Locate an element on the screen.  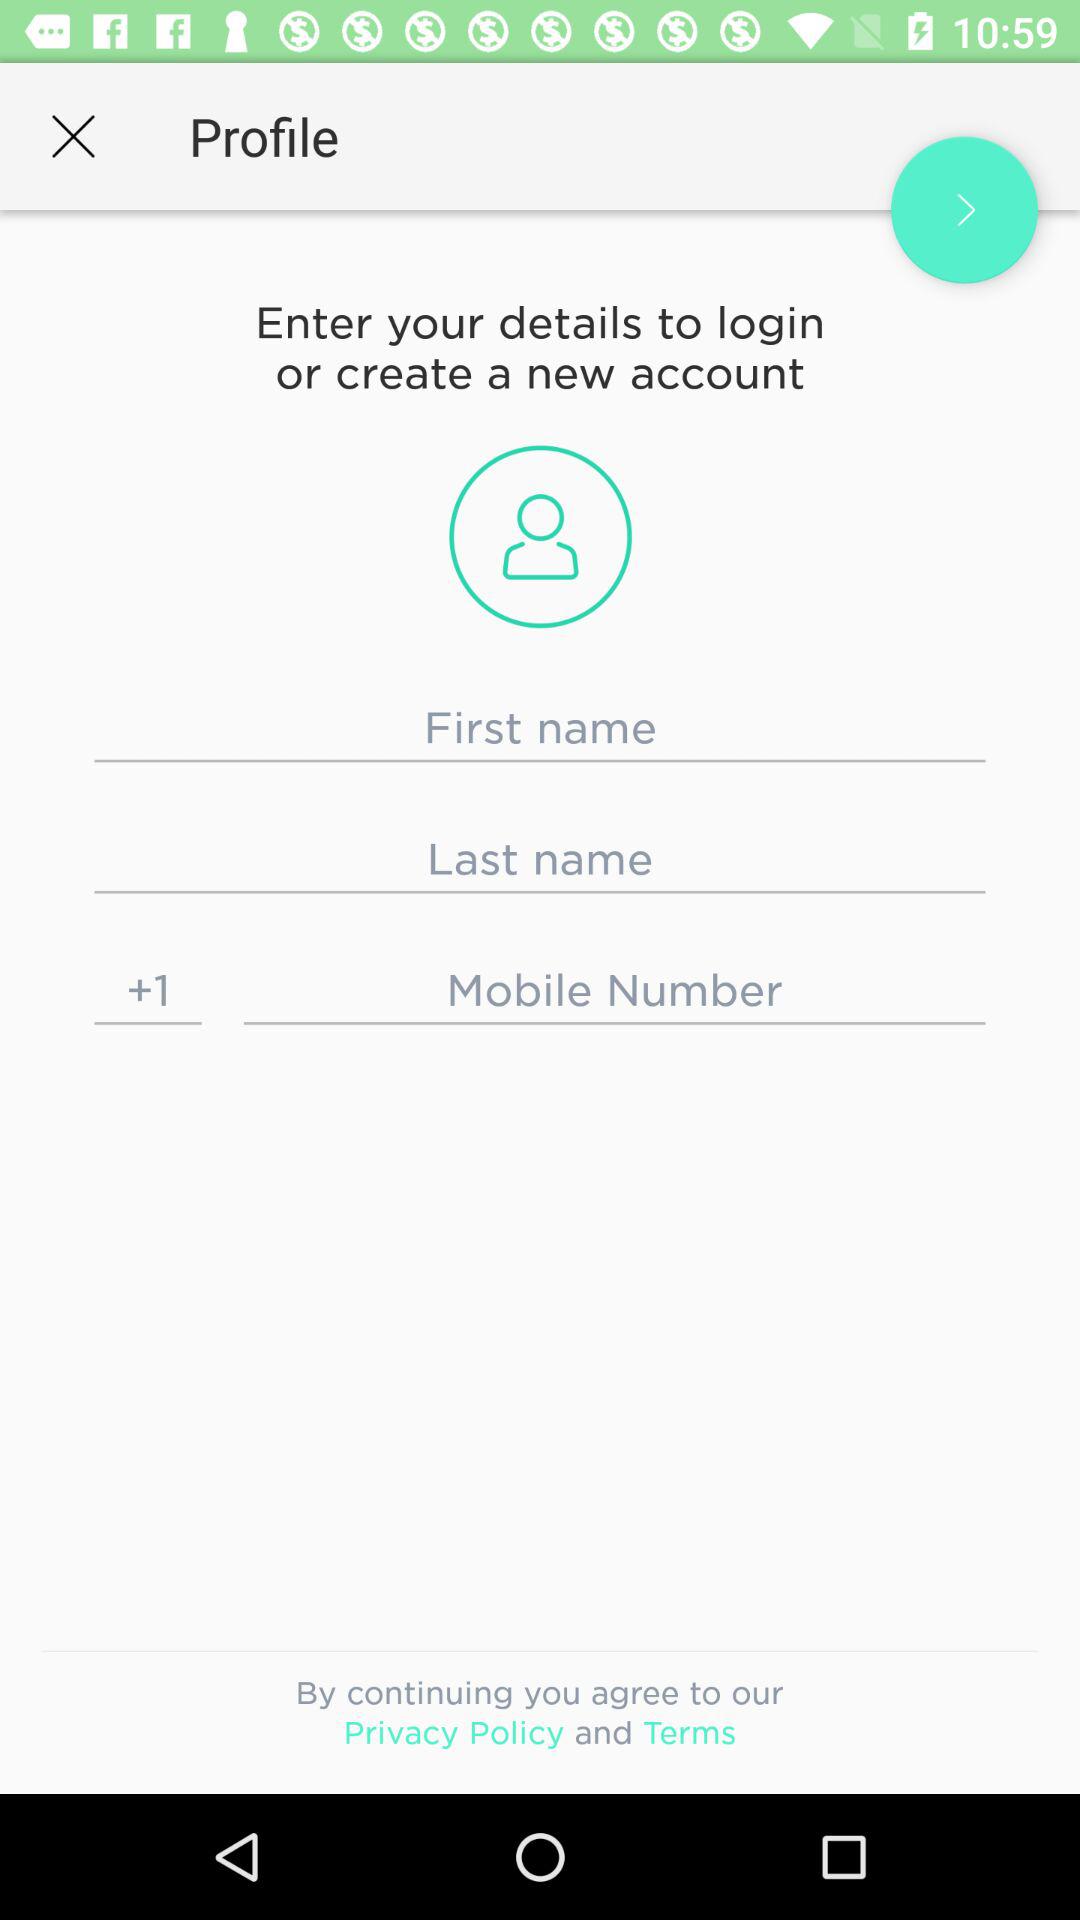
add mobile number is located at coordinates (614, 990).